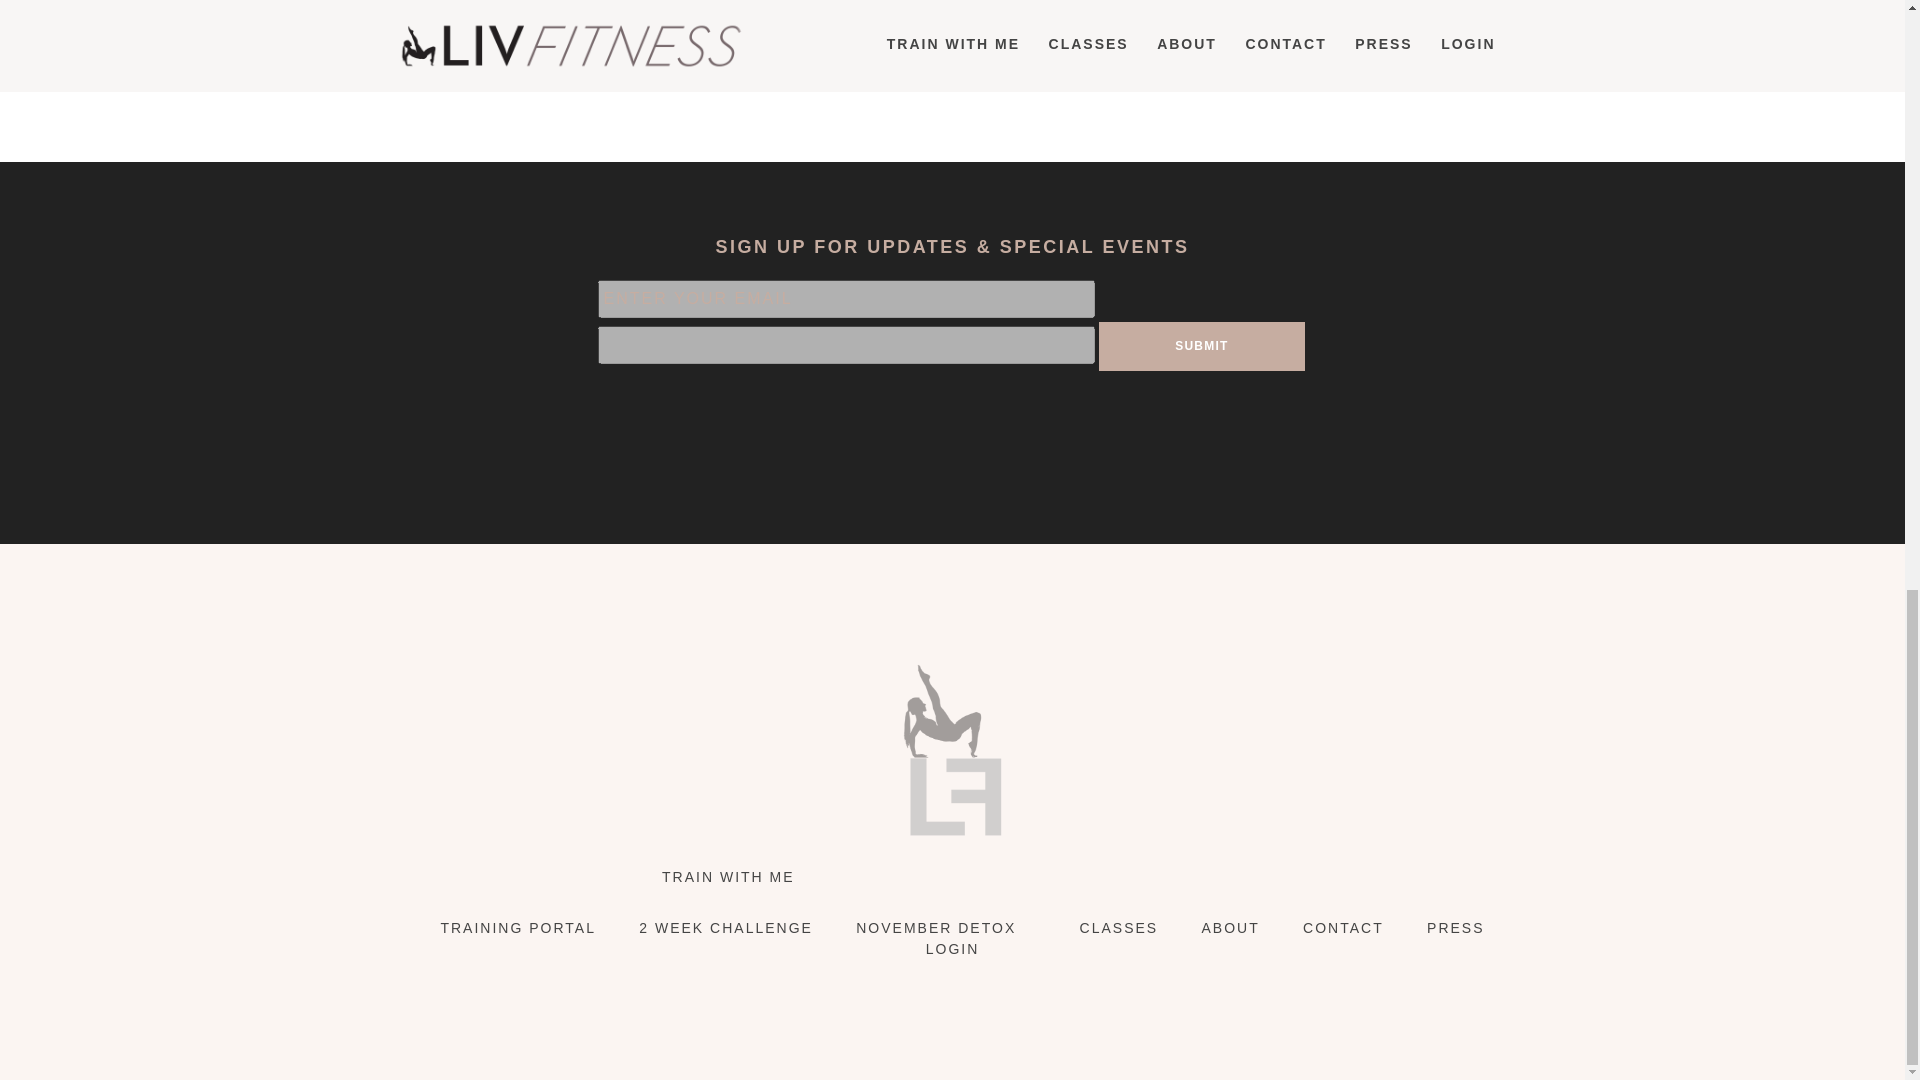  Describe the element at coordinates (952, 948) in the screenshot. I see `LOGIN` at that location.